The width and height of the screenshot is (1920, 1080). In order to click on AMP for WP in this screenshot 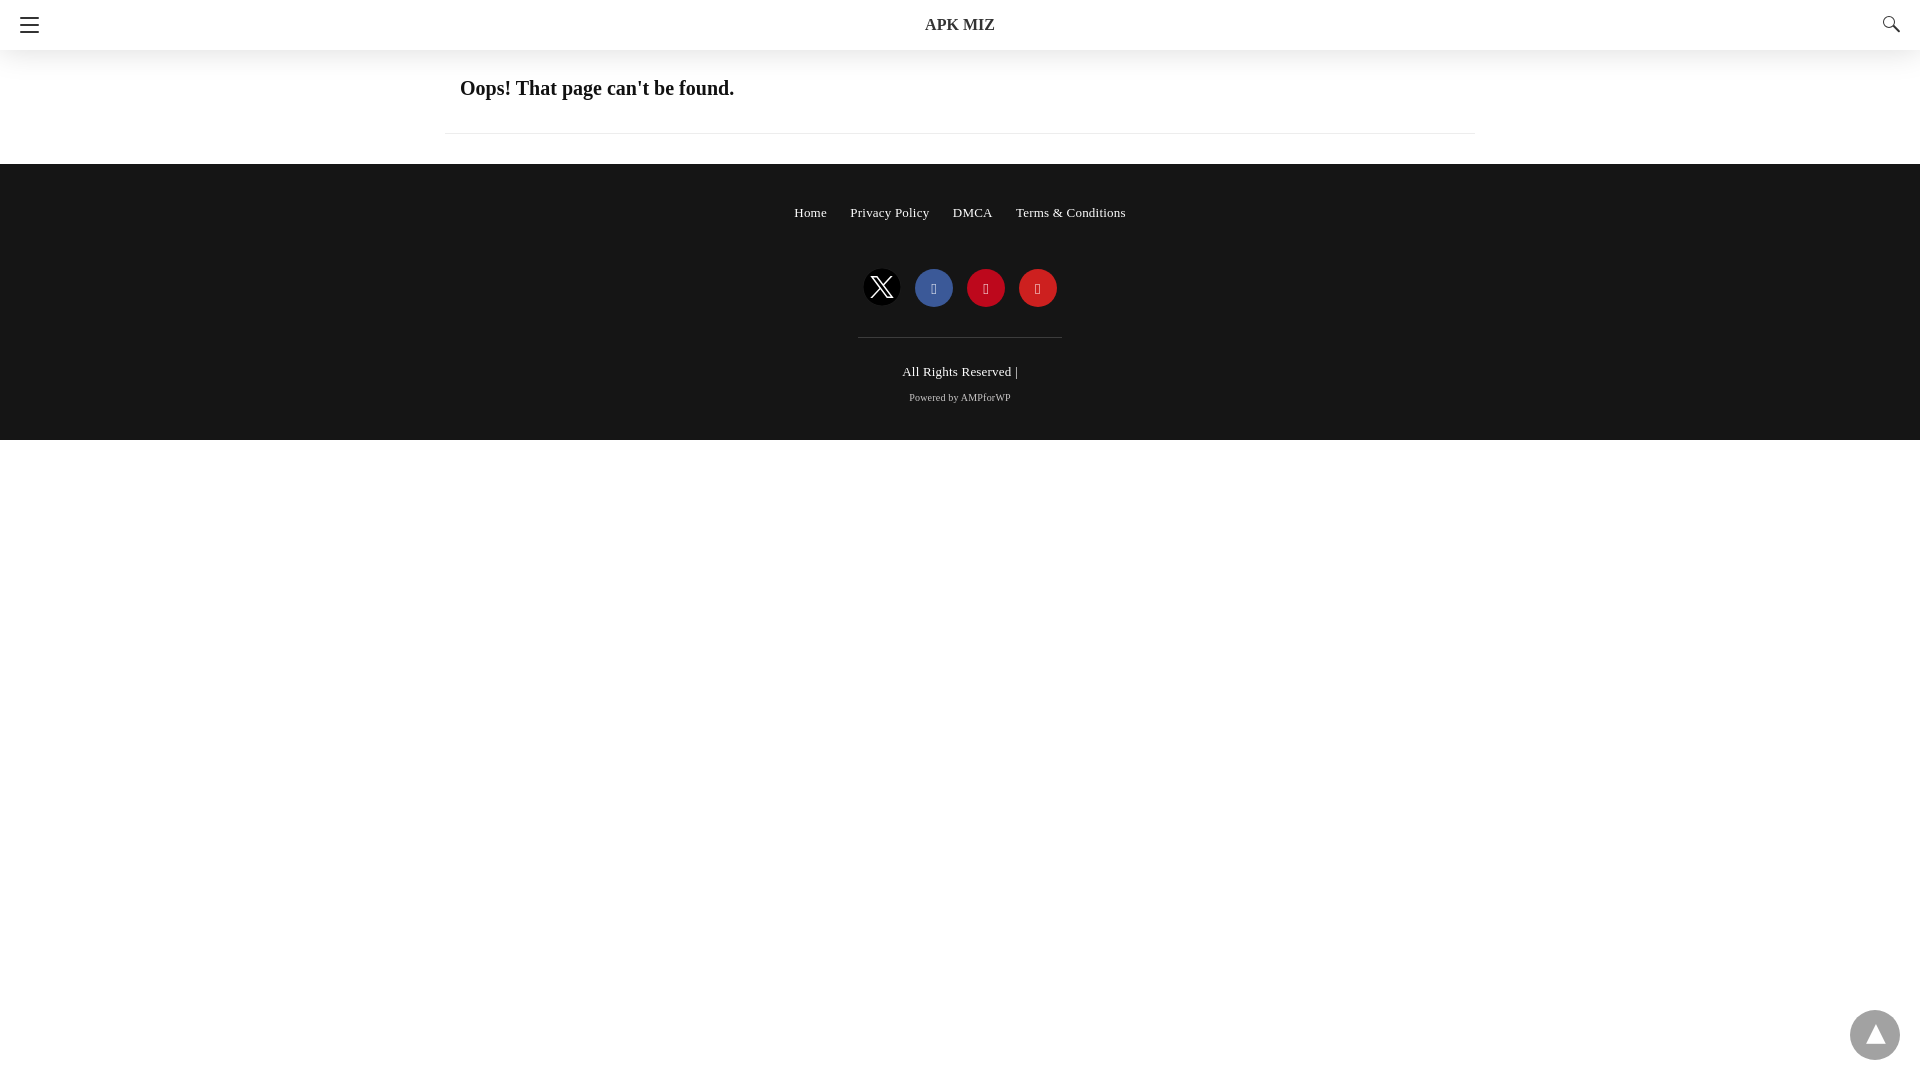, I will do `click(960, 397)`.